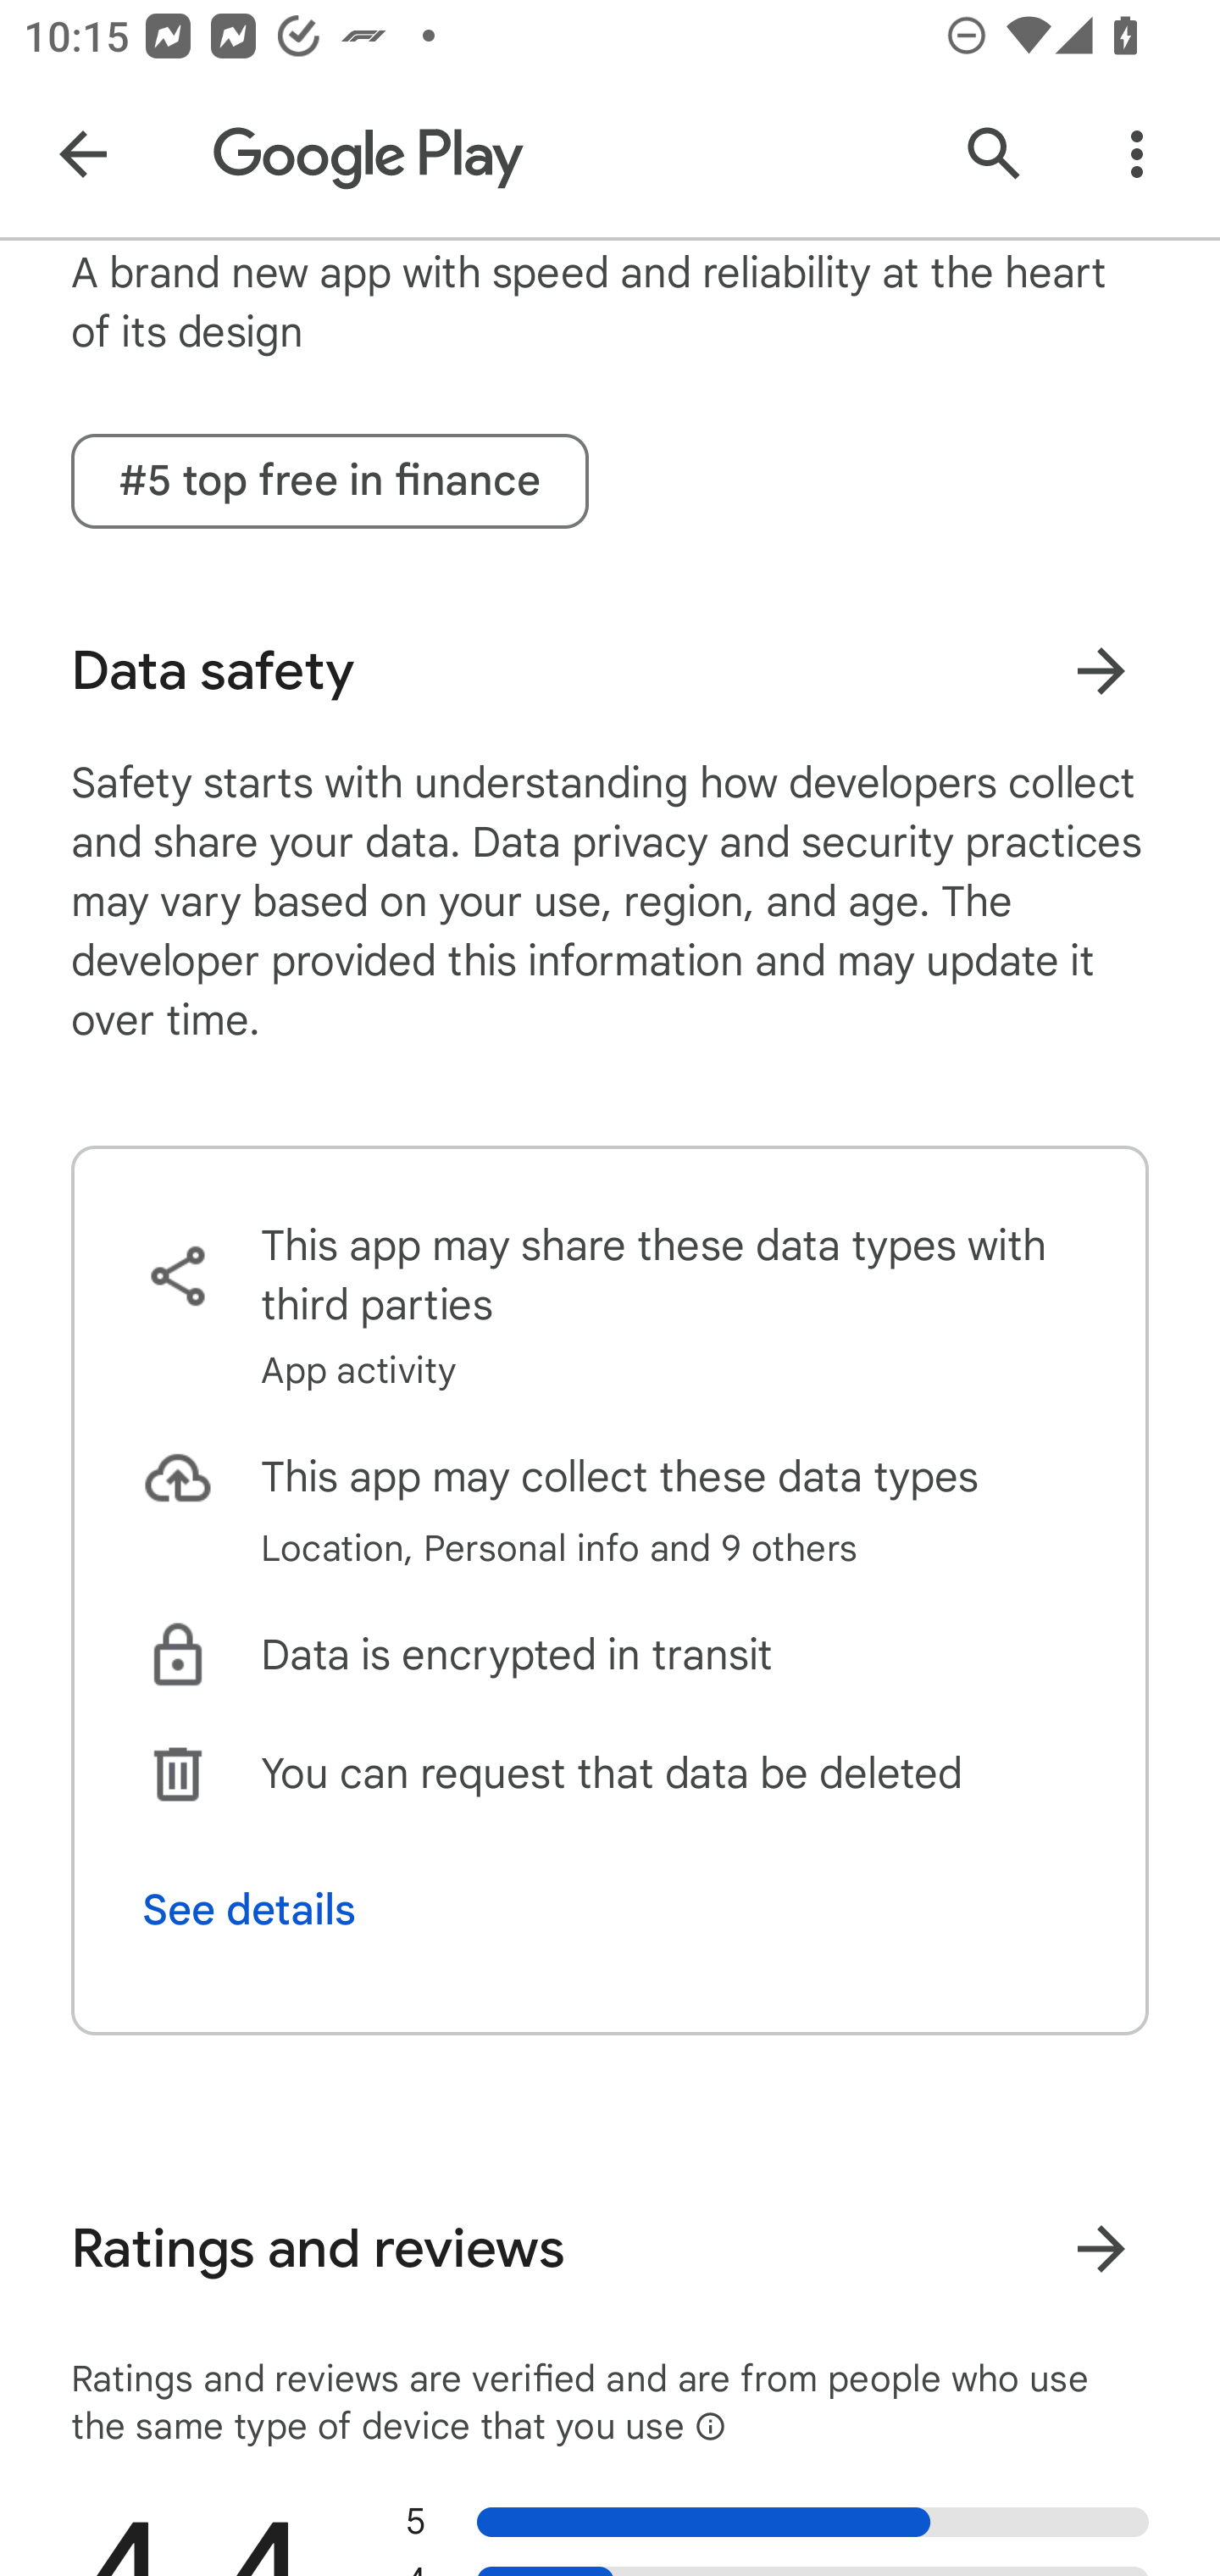  Describe the element at coordinates (610, 2249) in the screenshot. I see `Ratings and reviews View all ratings and reviews` at that location.